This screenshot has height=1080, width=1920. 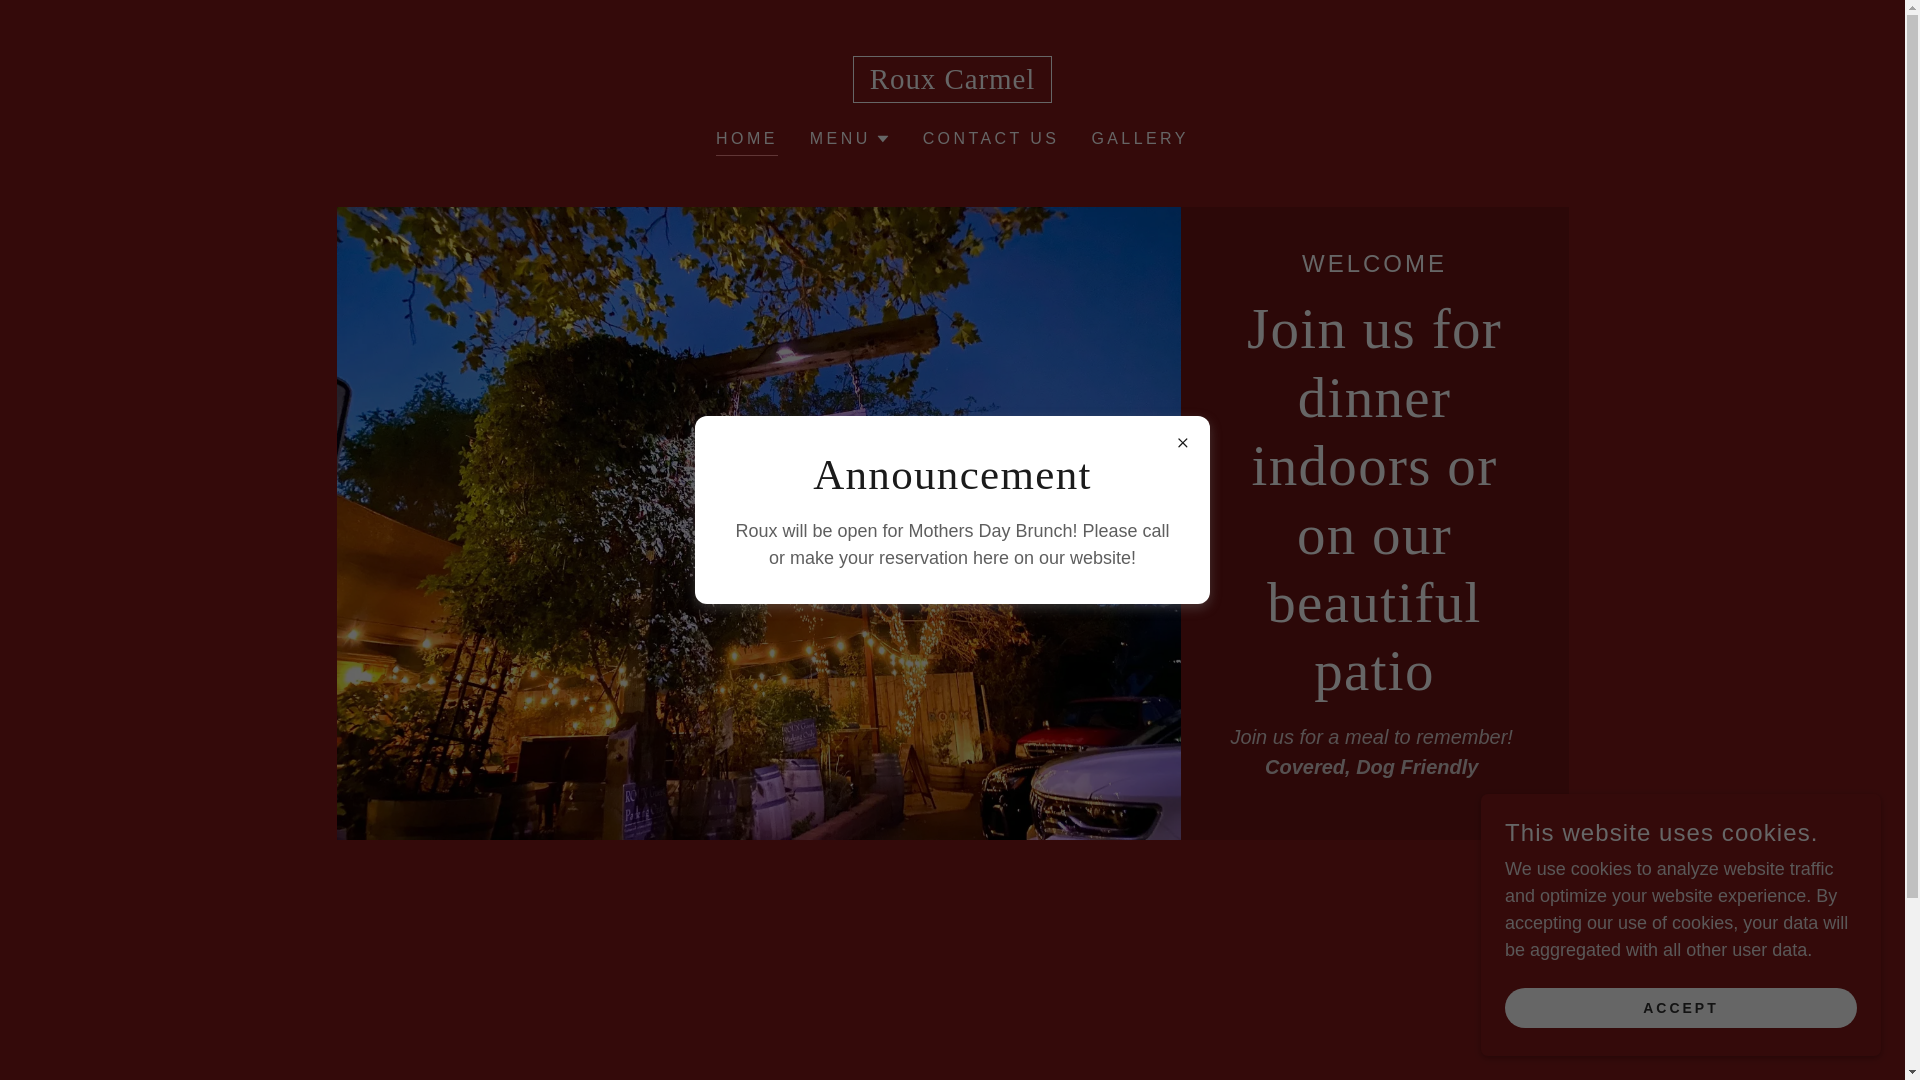 What do you see at coordinates (1139, 138) in the screenshot?
I see `GALLERY` at bounding box center [1139, 138].